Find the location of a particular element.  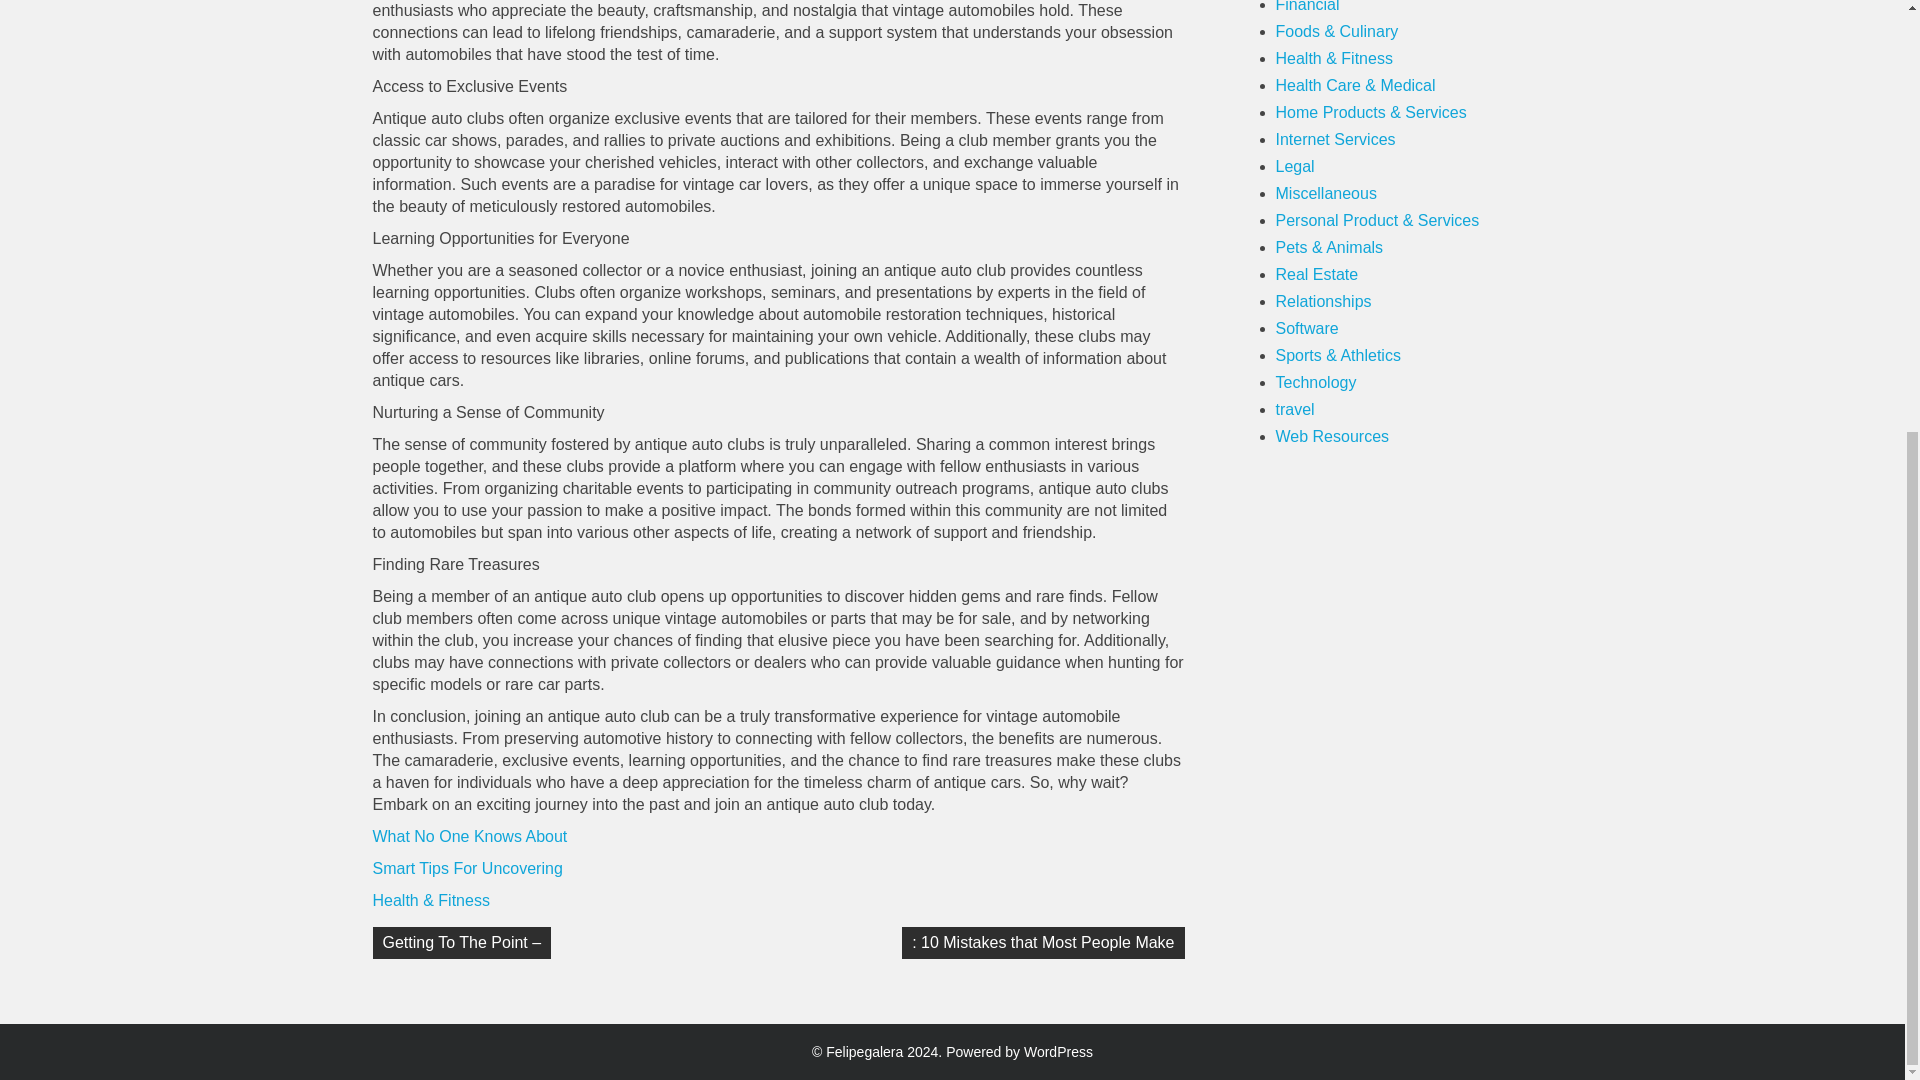

Legal is located at coordinates (1296, 166).